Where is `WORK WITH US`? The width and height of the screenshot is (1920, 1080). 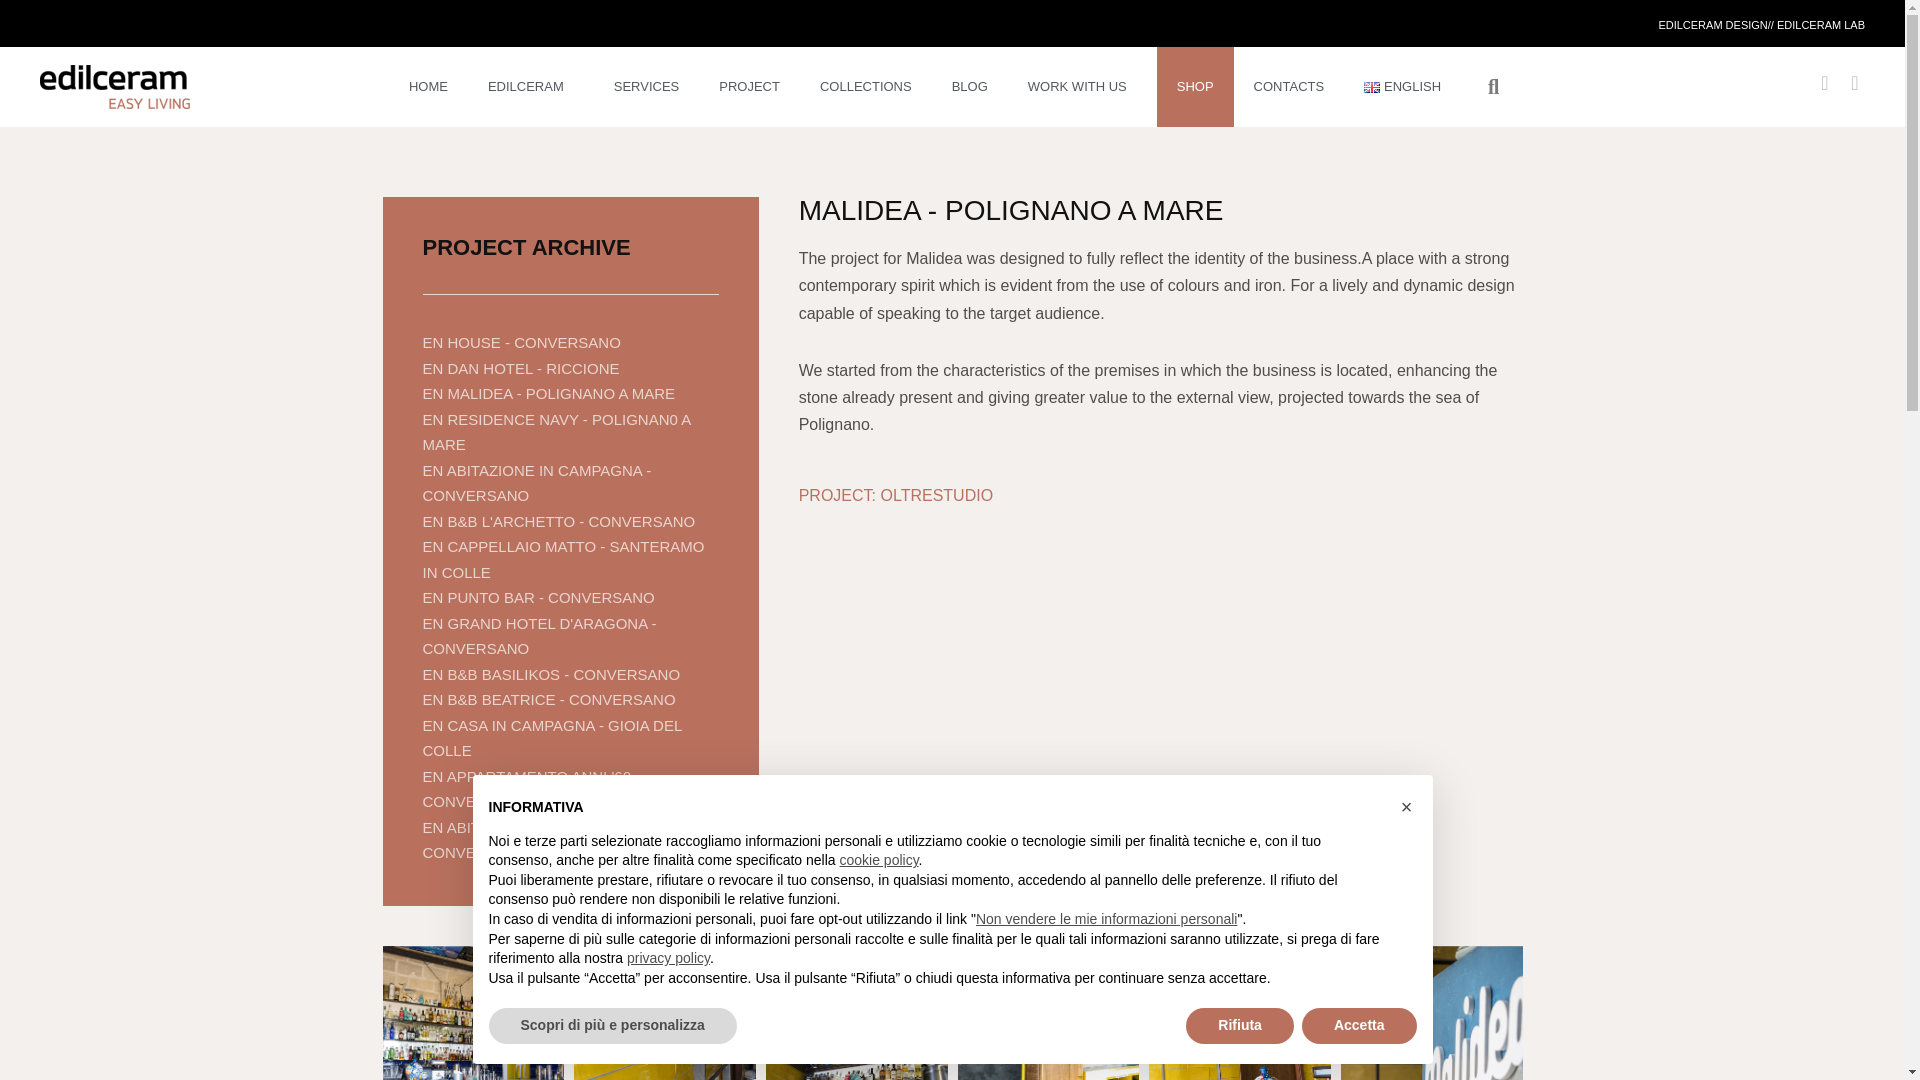
WORK WITH US is located at coordinates (1082, 87).